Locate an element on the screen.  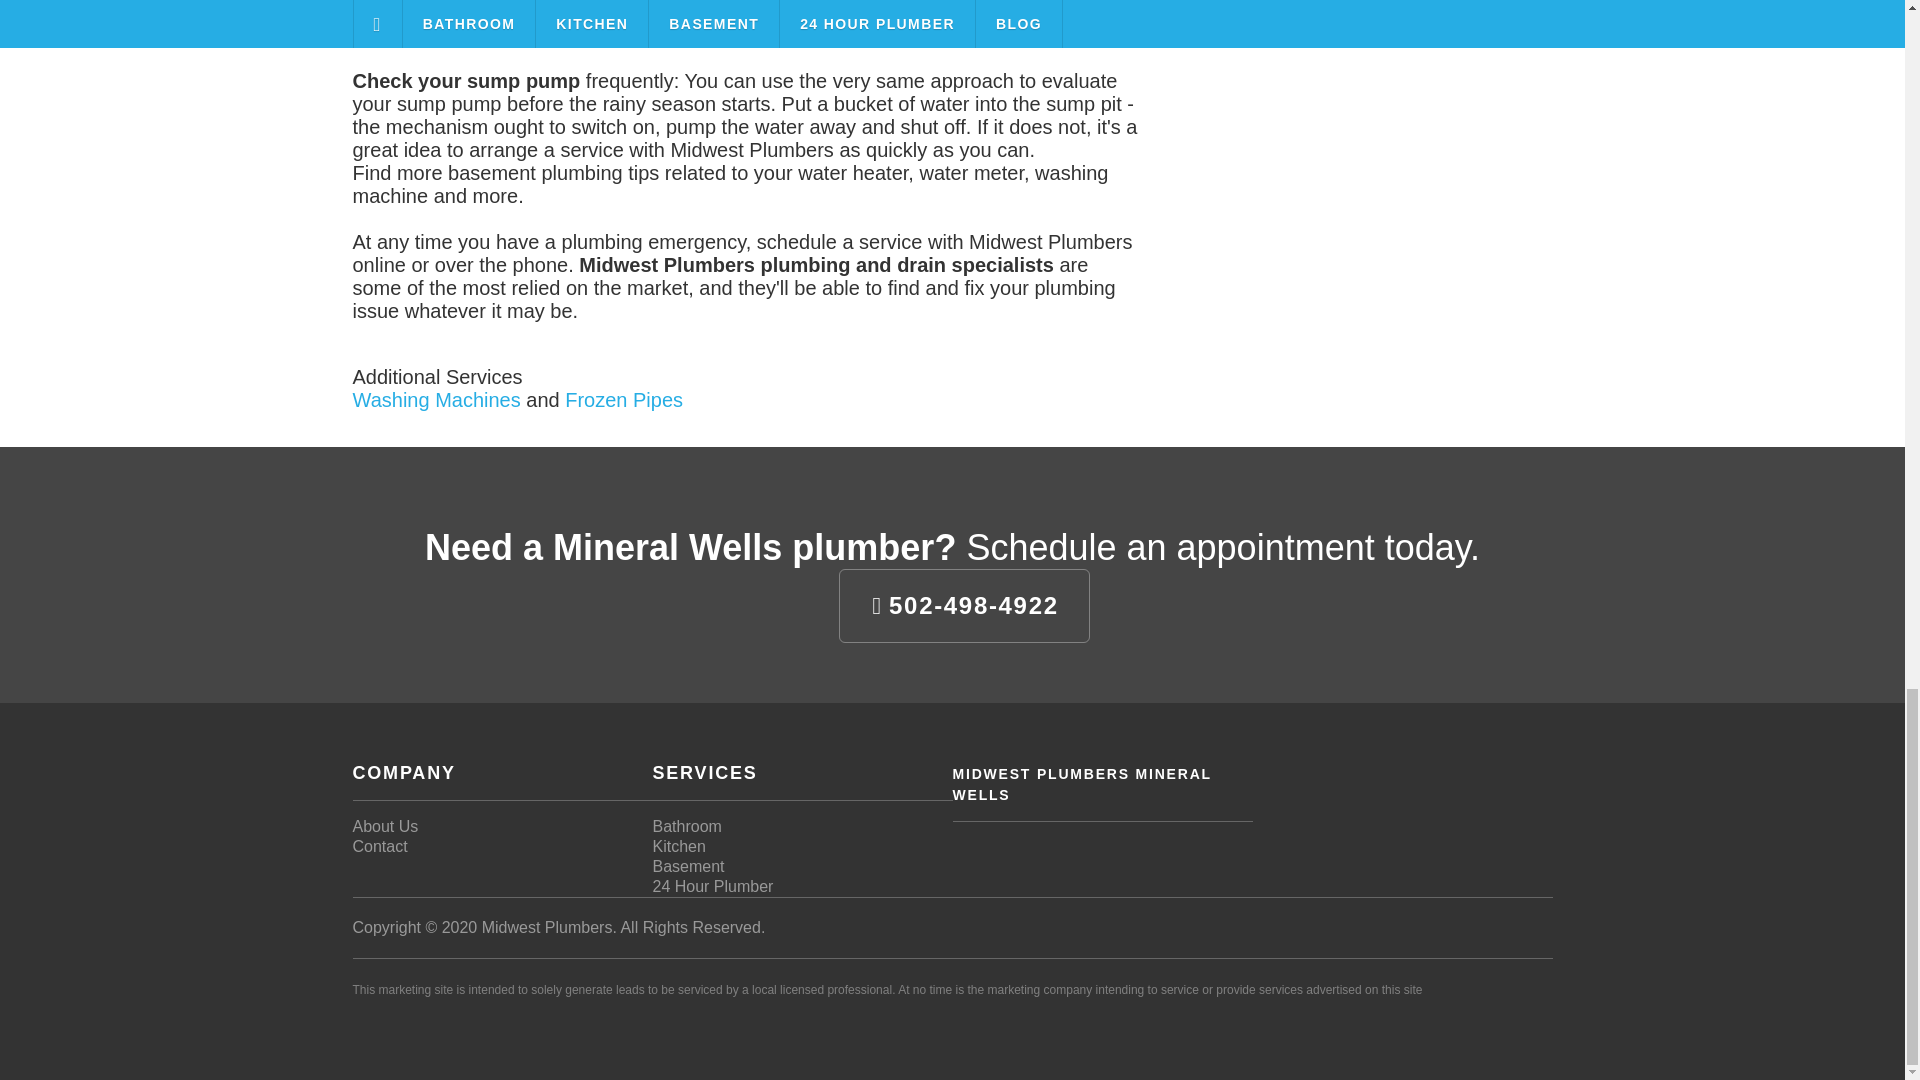
Contact is located at coordinates (379, 846).